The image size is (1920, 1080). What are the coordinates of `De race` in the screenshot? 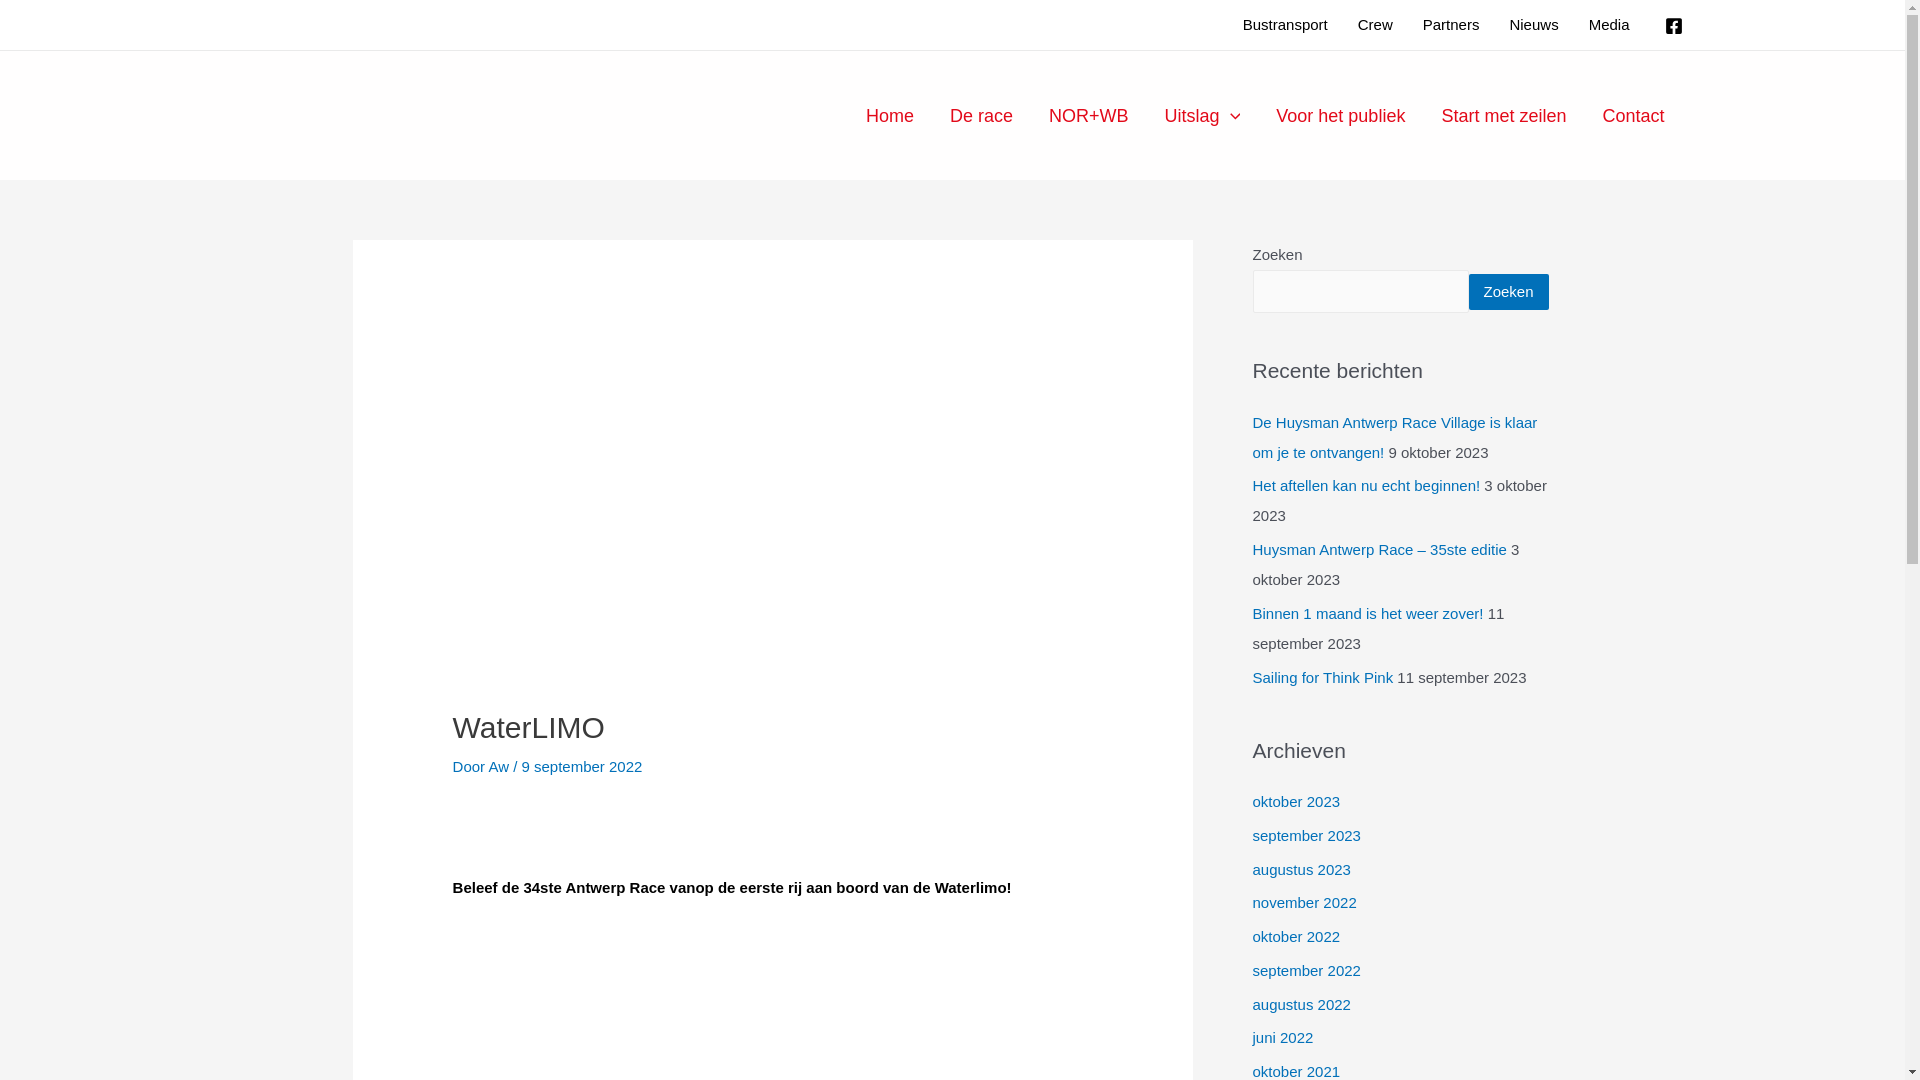 It's located at (982, 115).